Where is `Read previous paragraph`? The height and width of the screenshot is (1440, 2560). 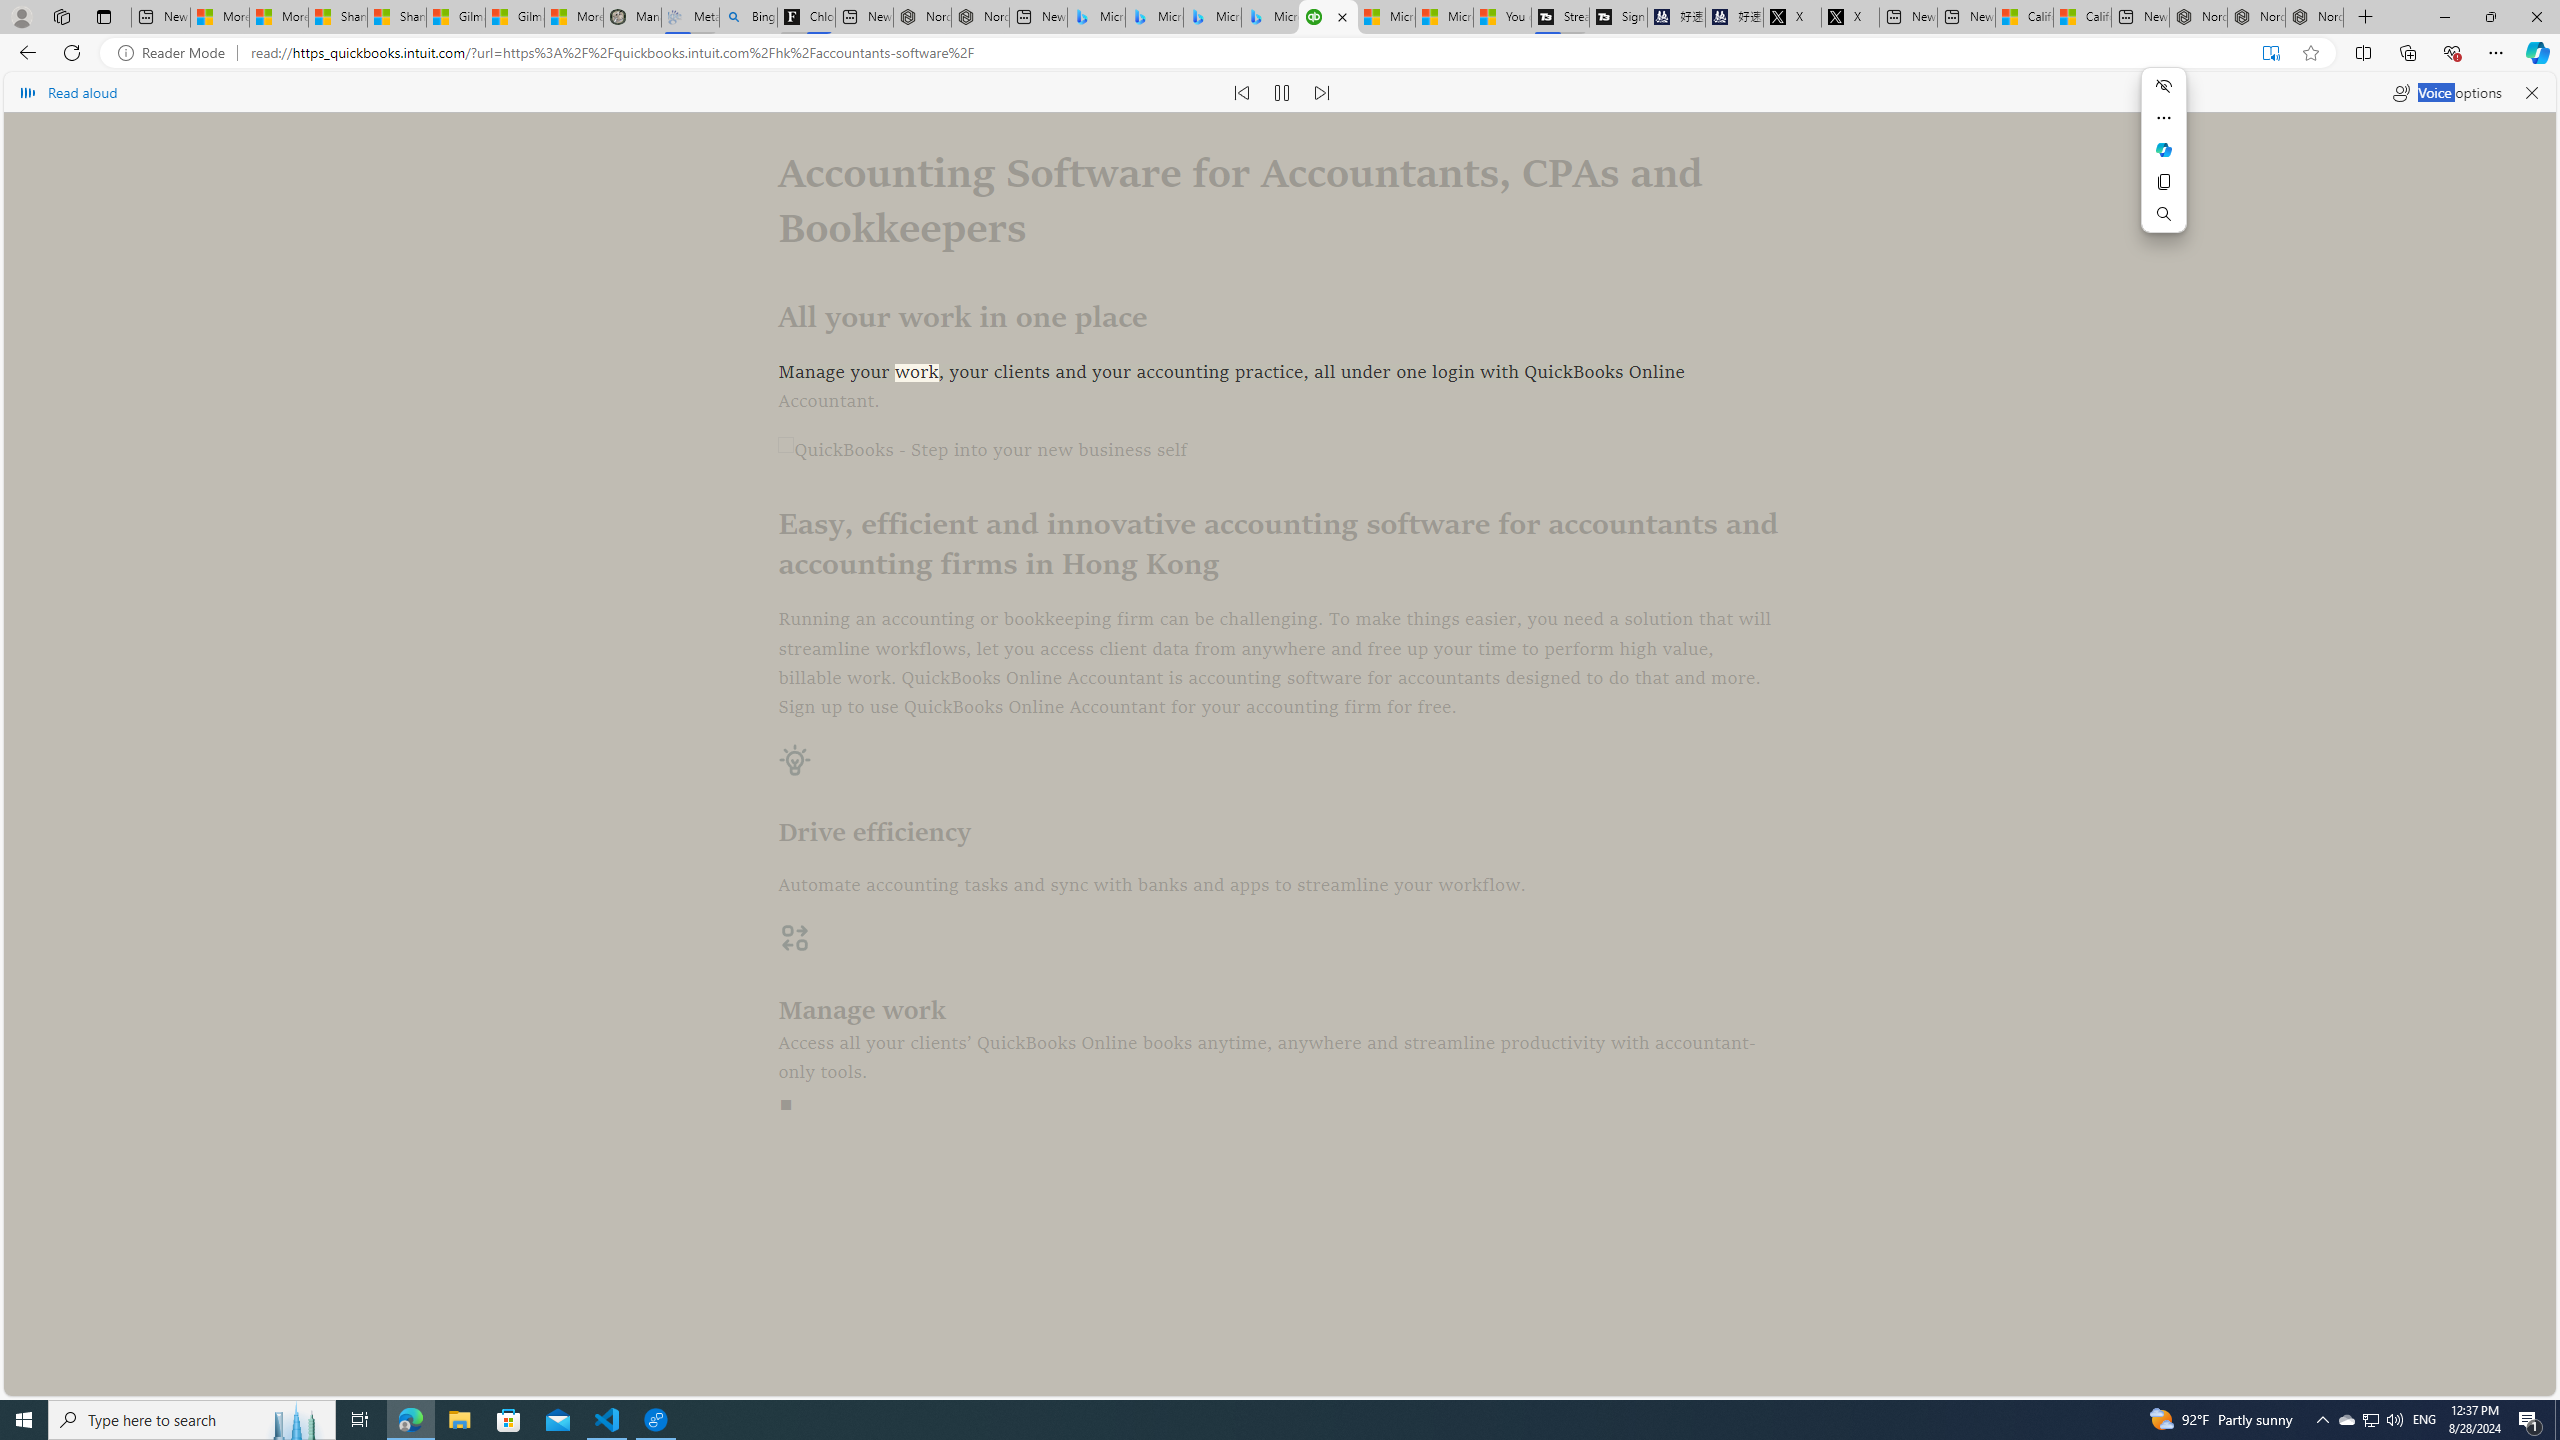
Read previous paragraph is located at coordinates (1242, 92).